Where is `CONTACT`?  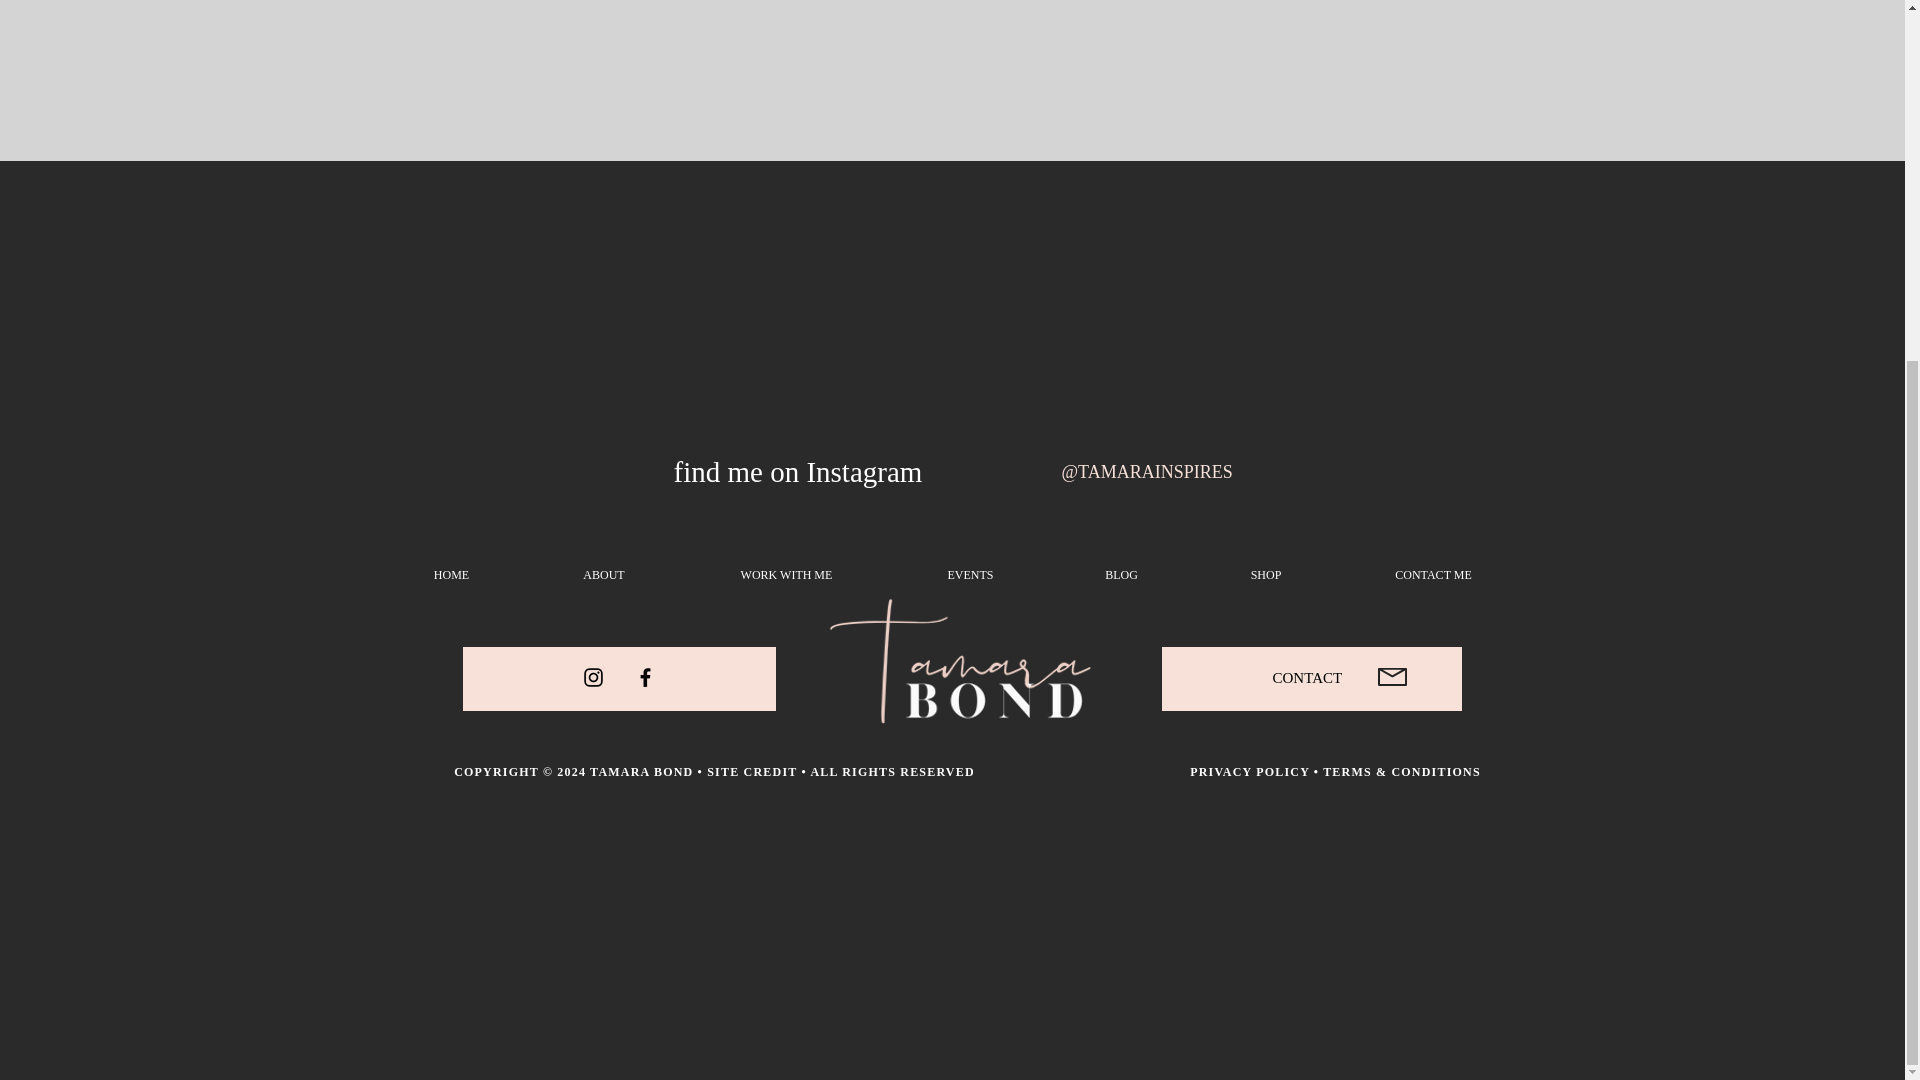 CONTACT is located at coordinates (1306, 677).